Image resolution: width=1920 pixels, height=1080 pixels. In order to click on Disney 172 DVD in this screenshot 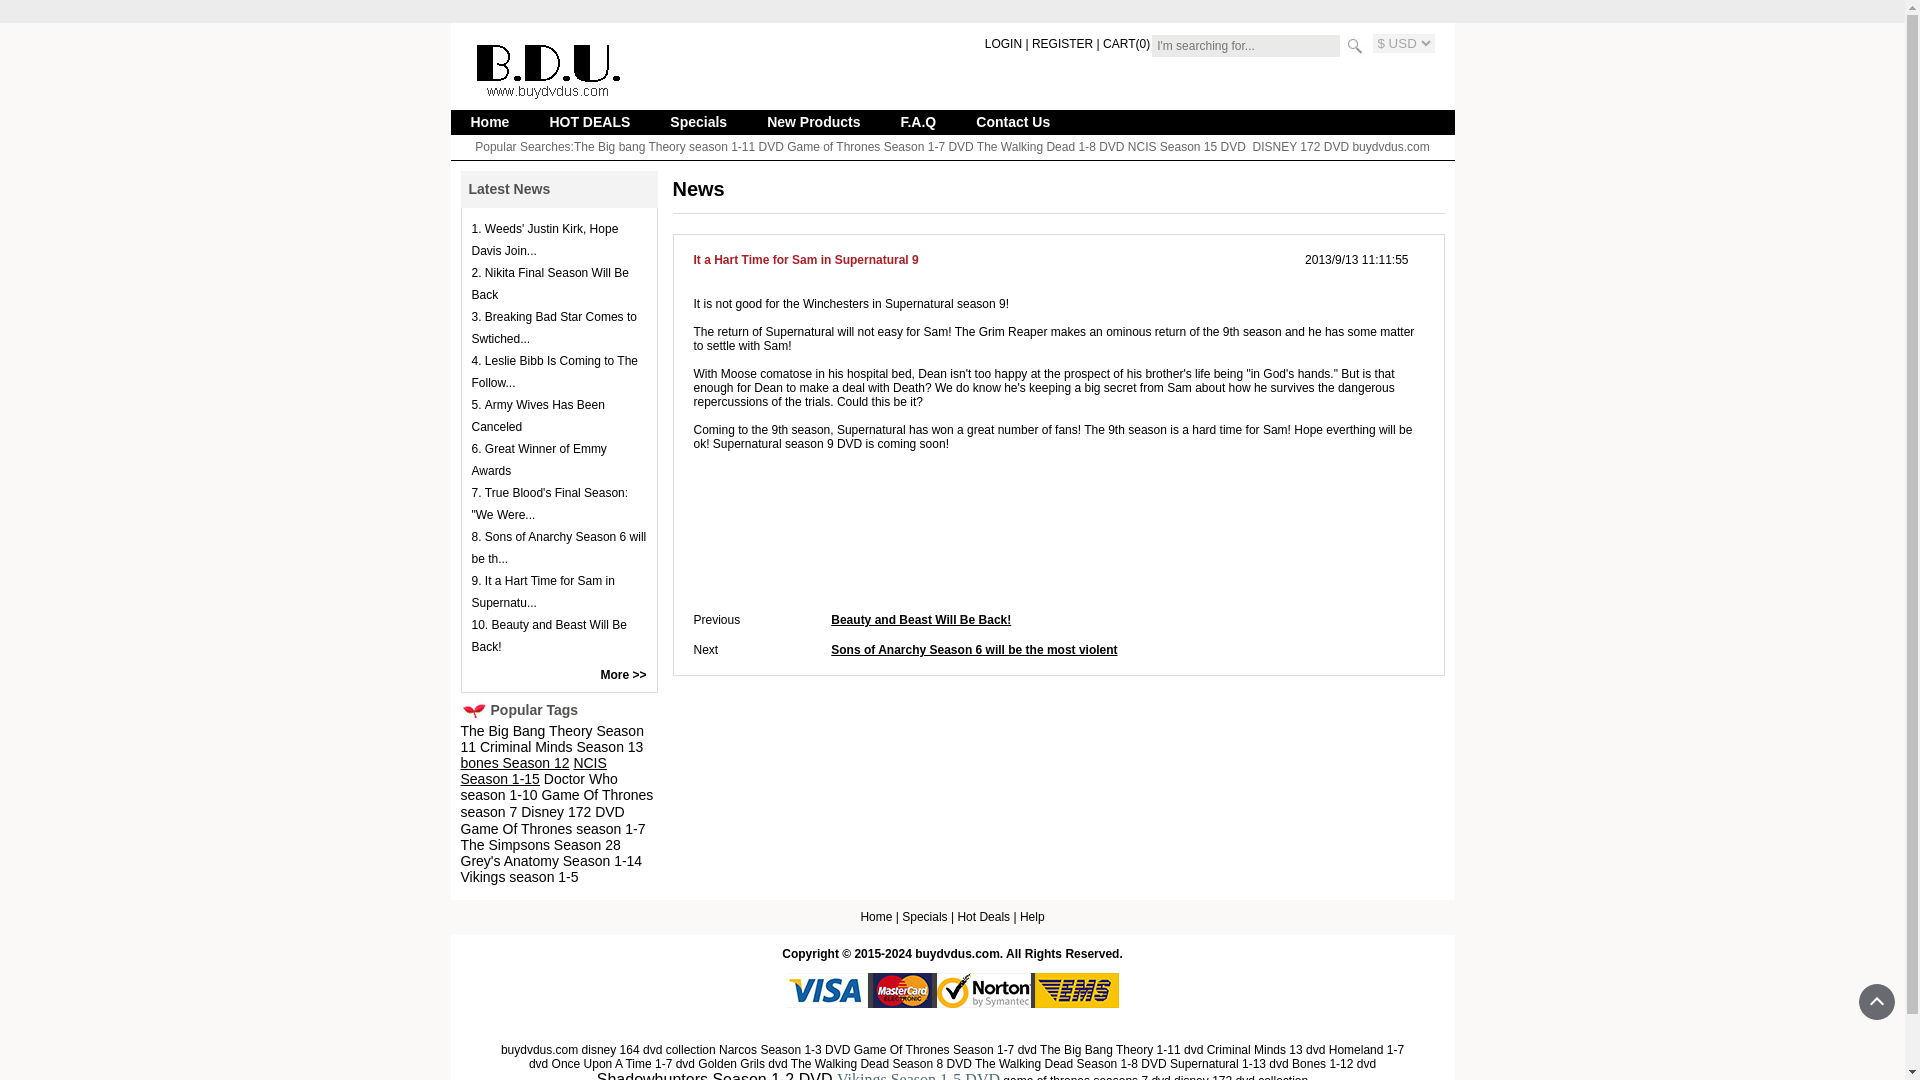, I will do `click(572, 811)`.